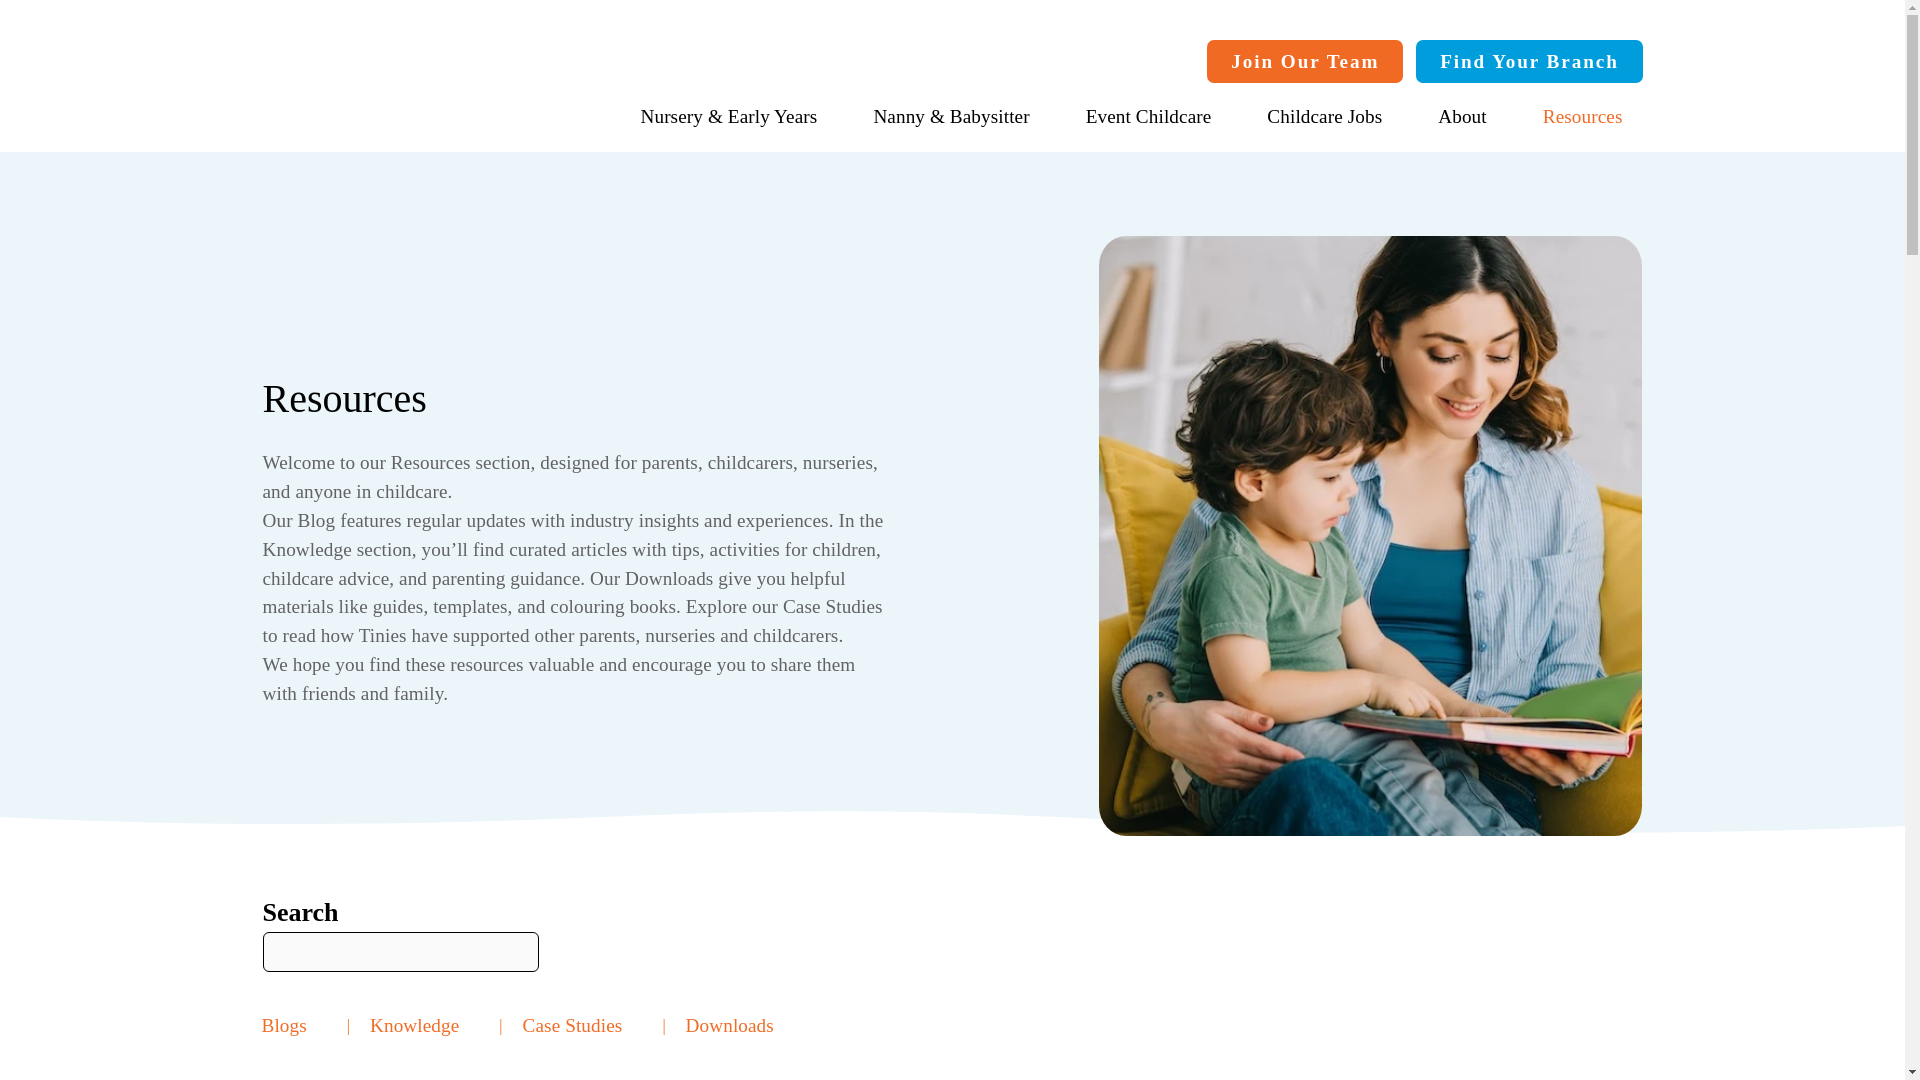  I want to click on Find Your Branch, so click(1530, 61).